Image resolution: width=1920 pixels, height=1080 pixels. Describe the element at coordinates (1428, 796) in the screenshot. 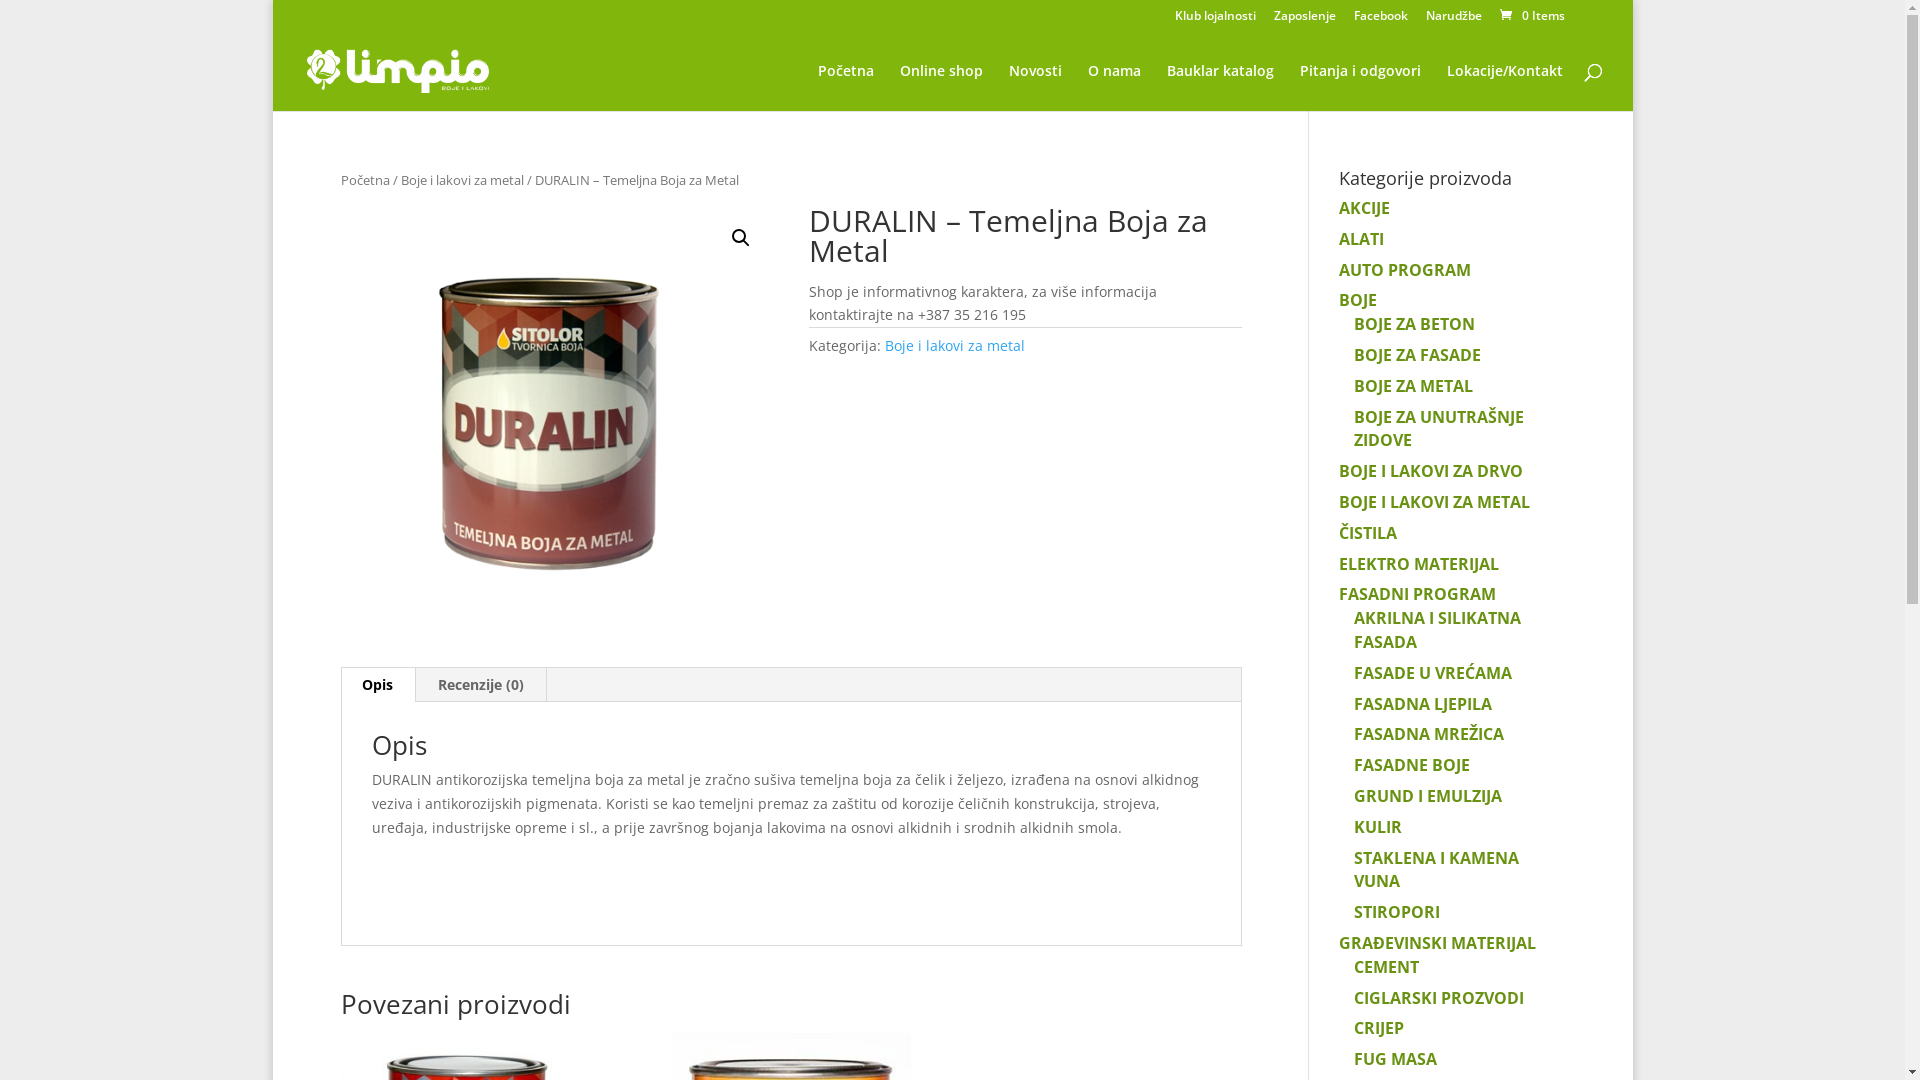

I see `GRUND I EMULZIJA` at that location.